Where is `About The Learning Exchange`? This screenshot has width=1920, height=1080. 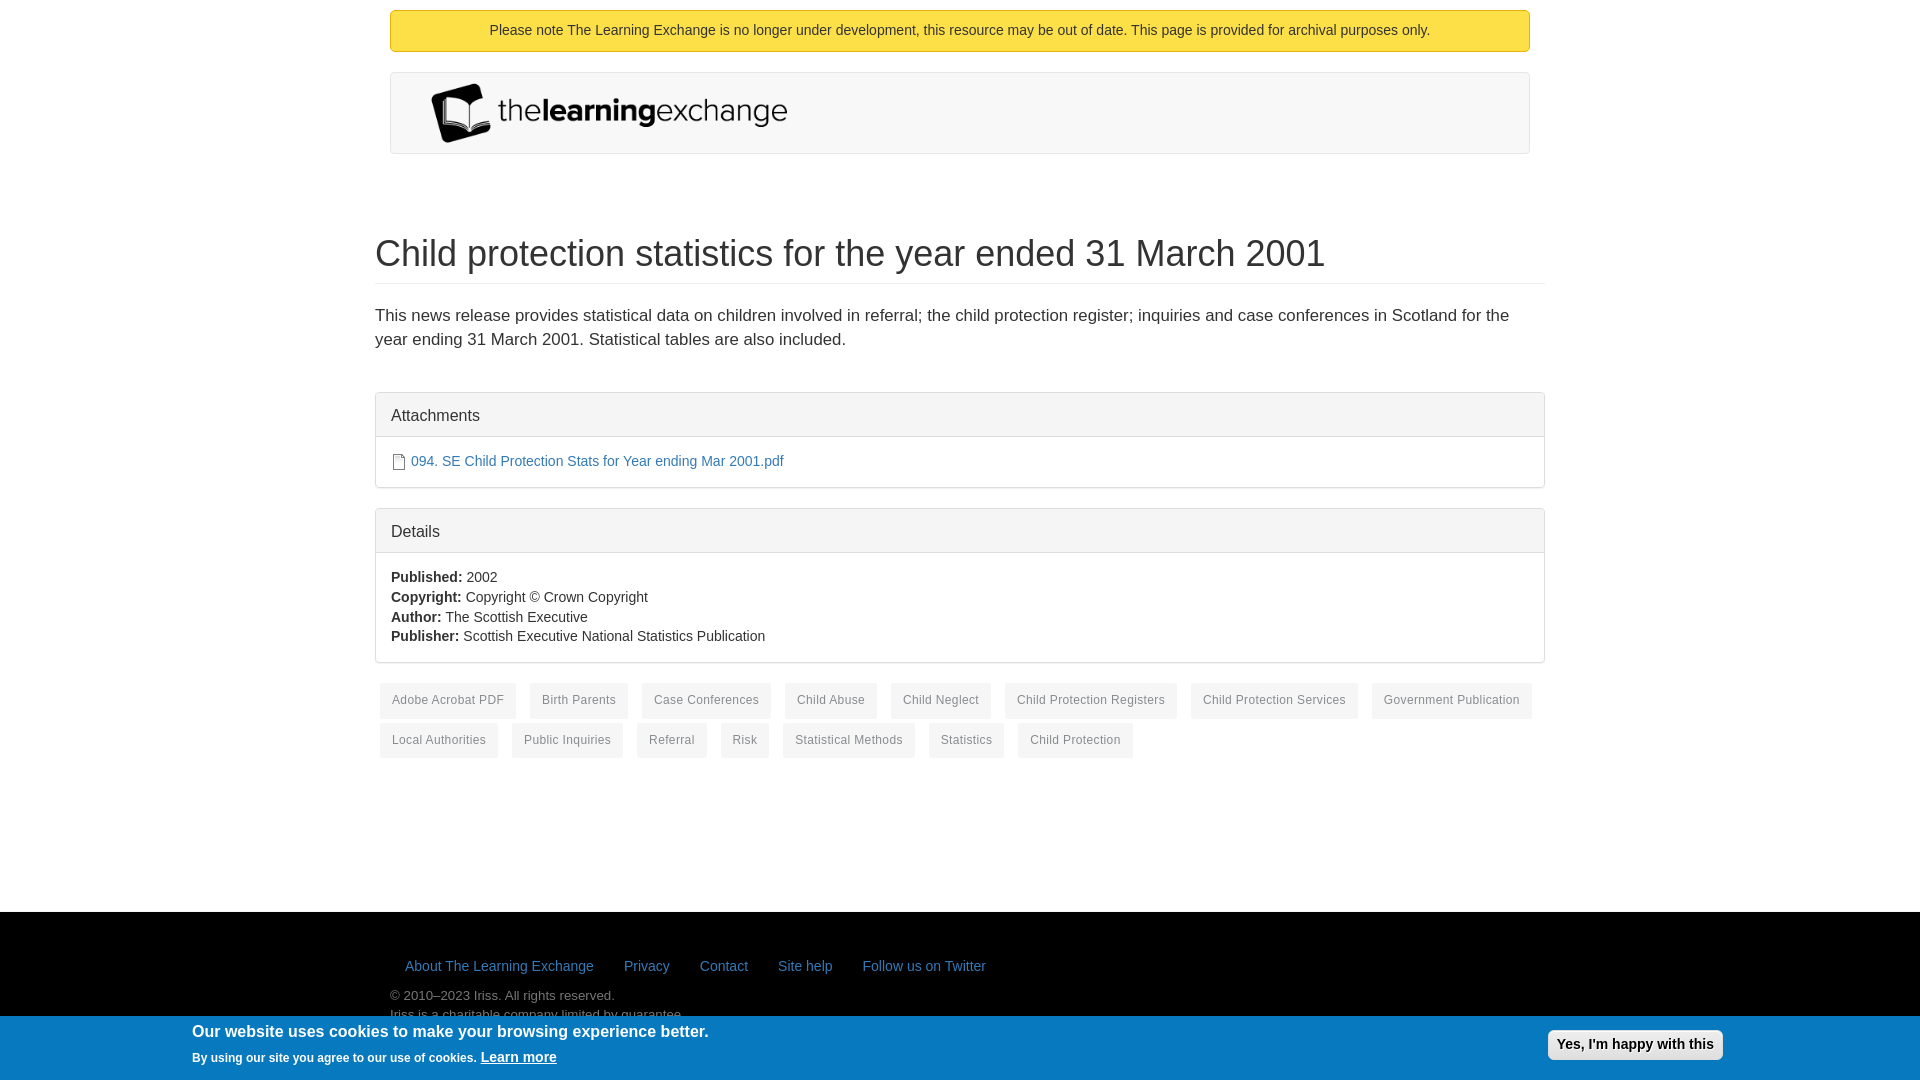 About The Learning Exchange is located at coordinates (498, 967).